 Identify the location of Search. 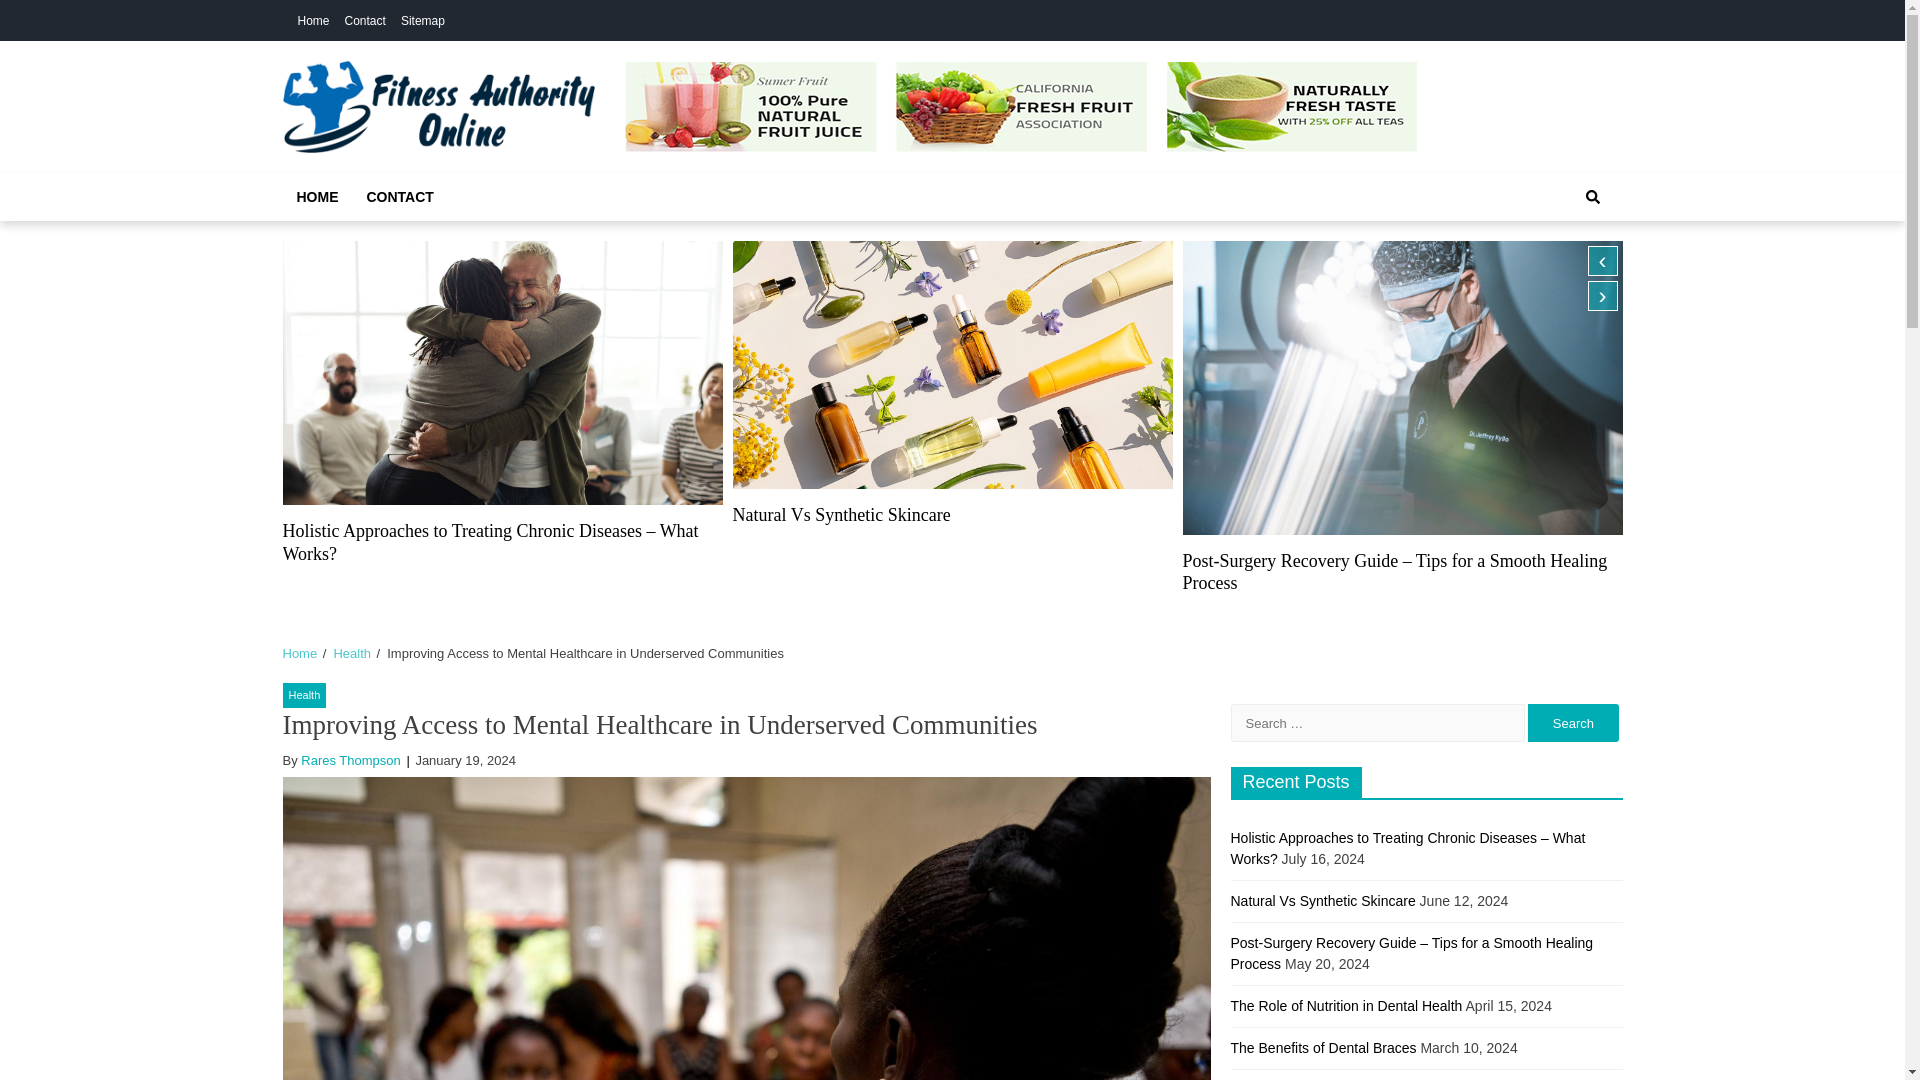
(1573, 722).